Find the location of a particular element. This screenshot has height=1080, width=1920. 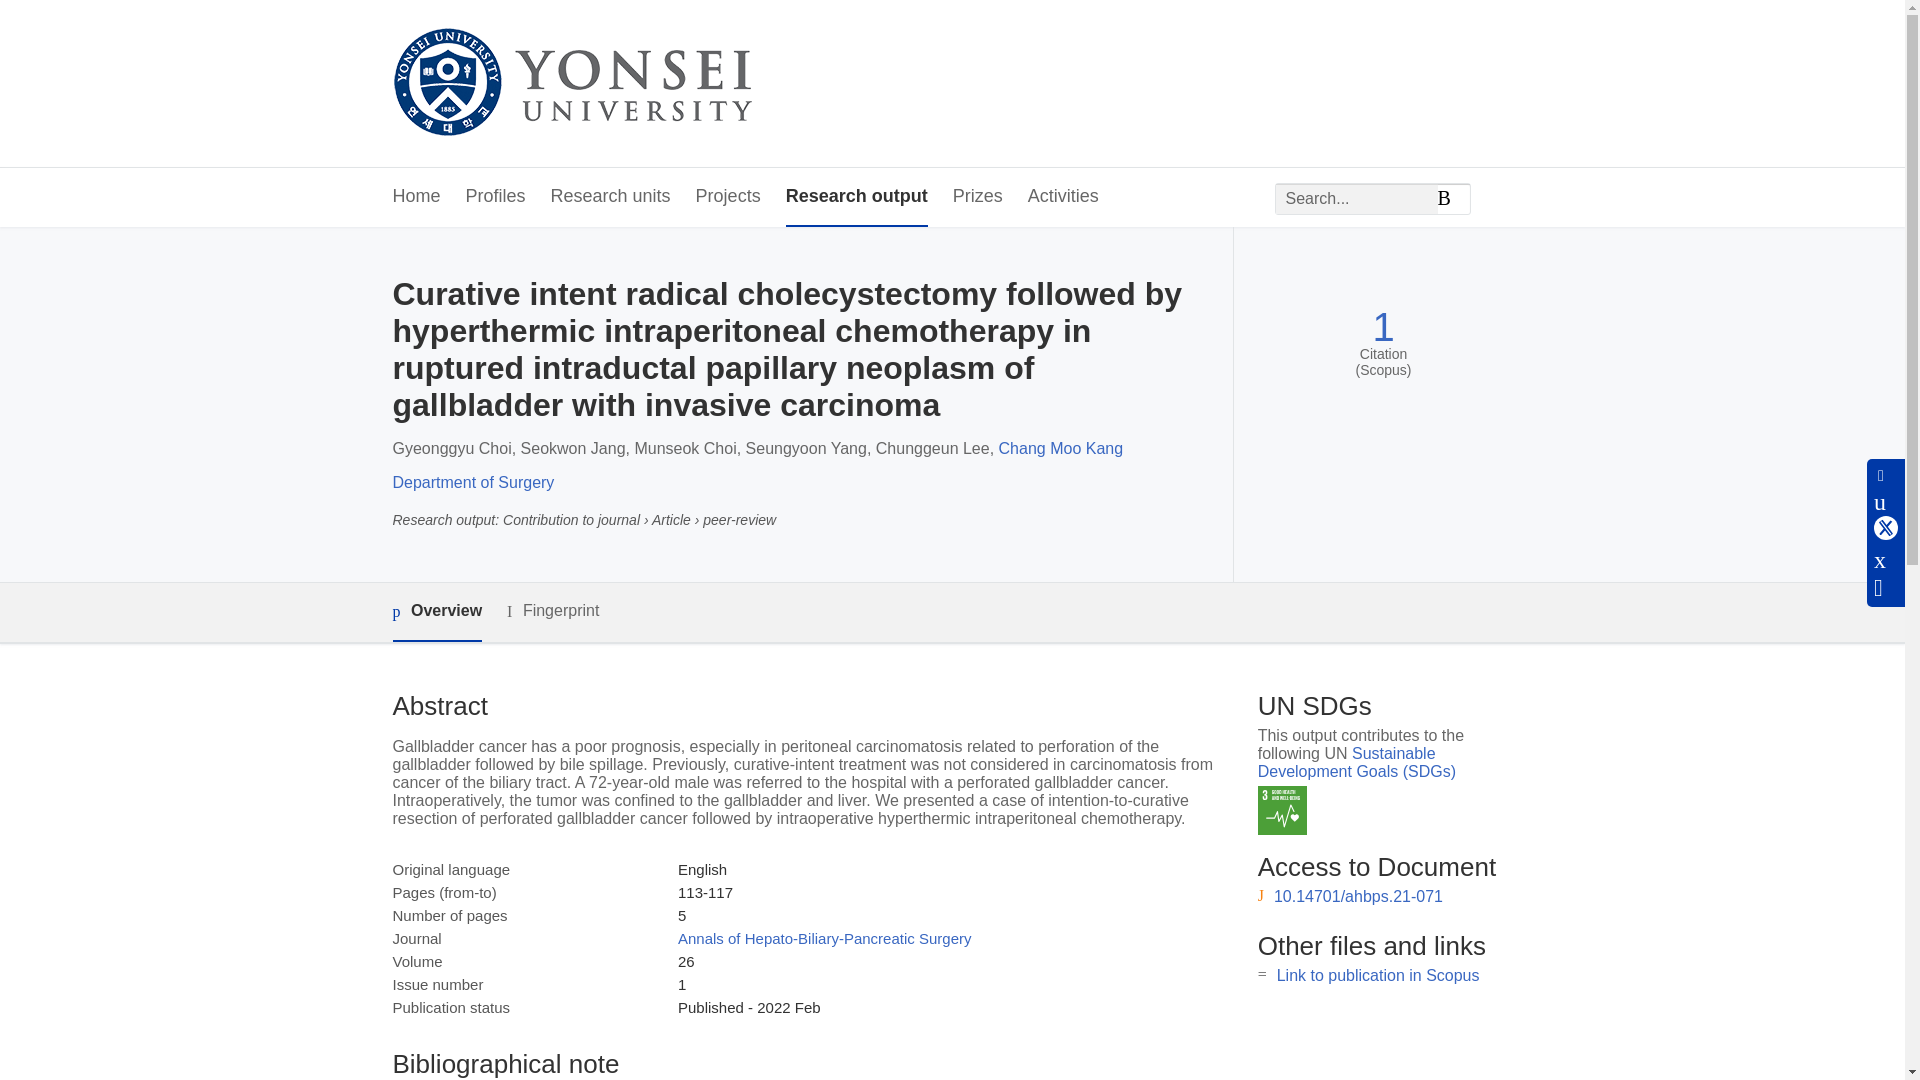

Fingerprint is located at coordinates (552, 612).